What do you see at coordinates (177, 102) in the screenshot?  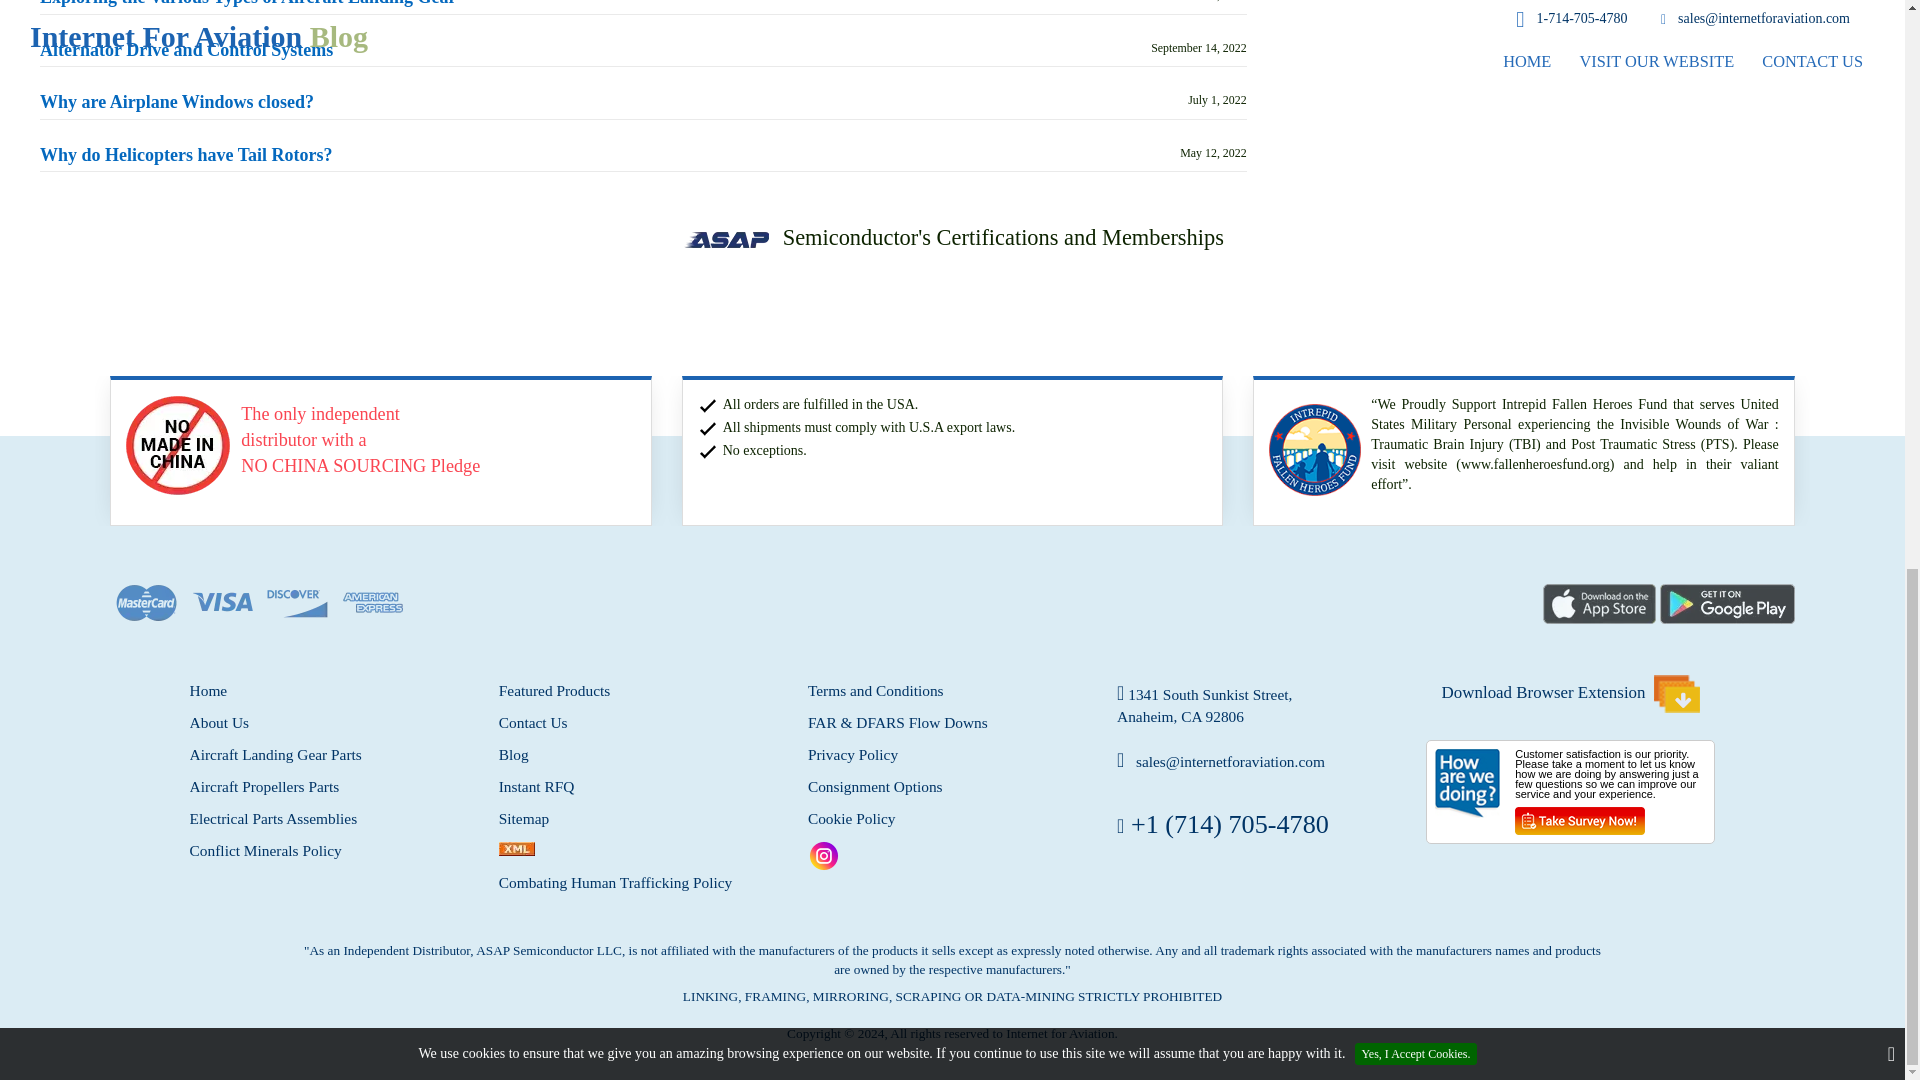 I see `Why are Airplane Windows closed?` at bounding box center [177, 102].